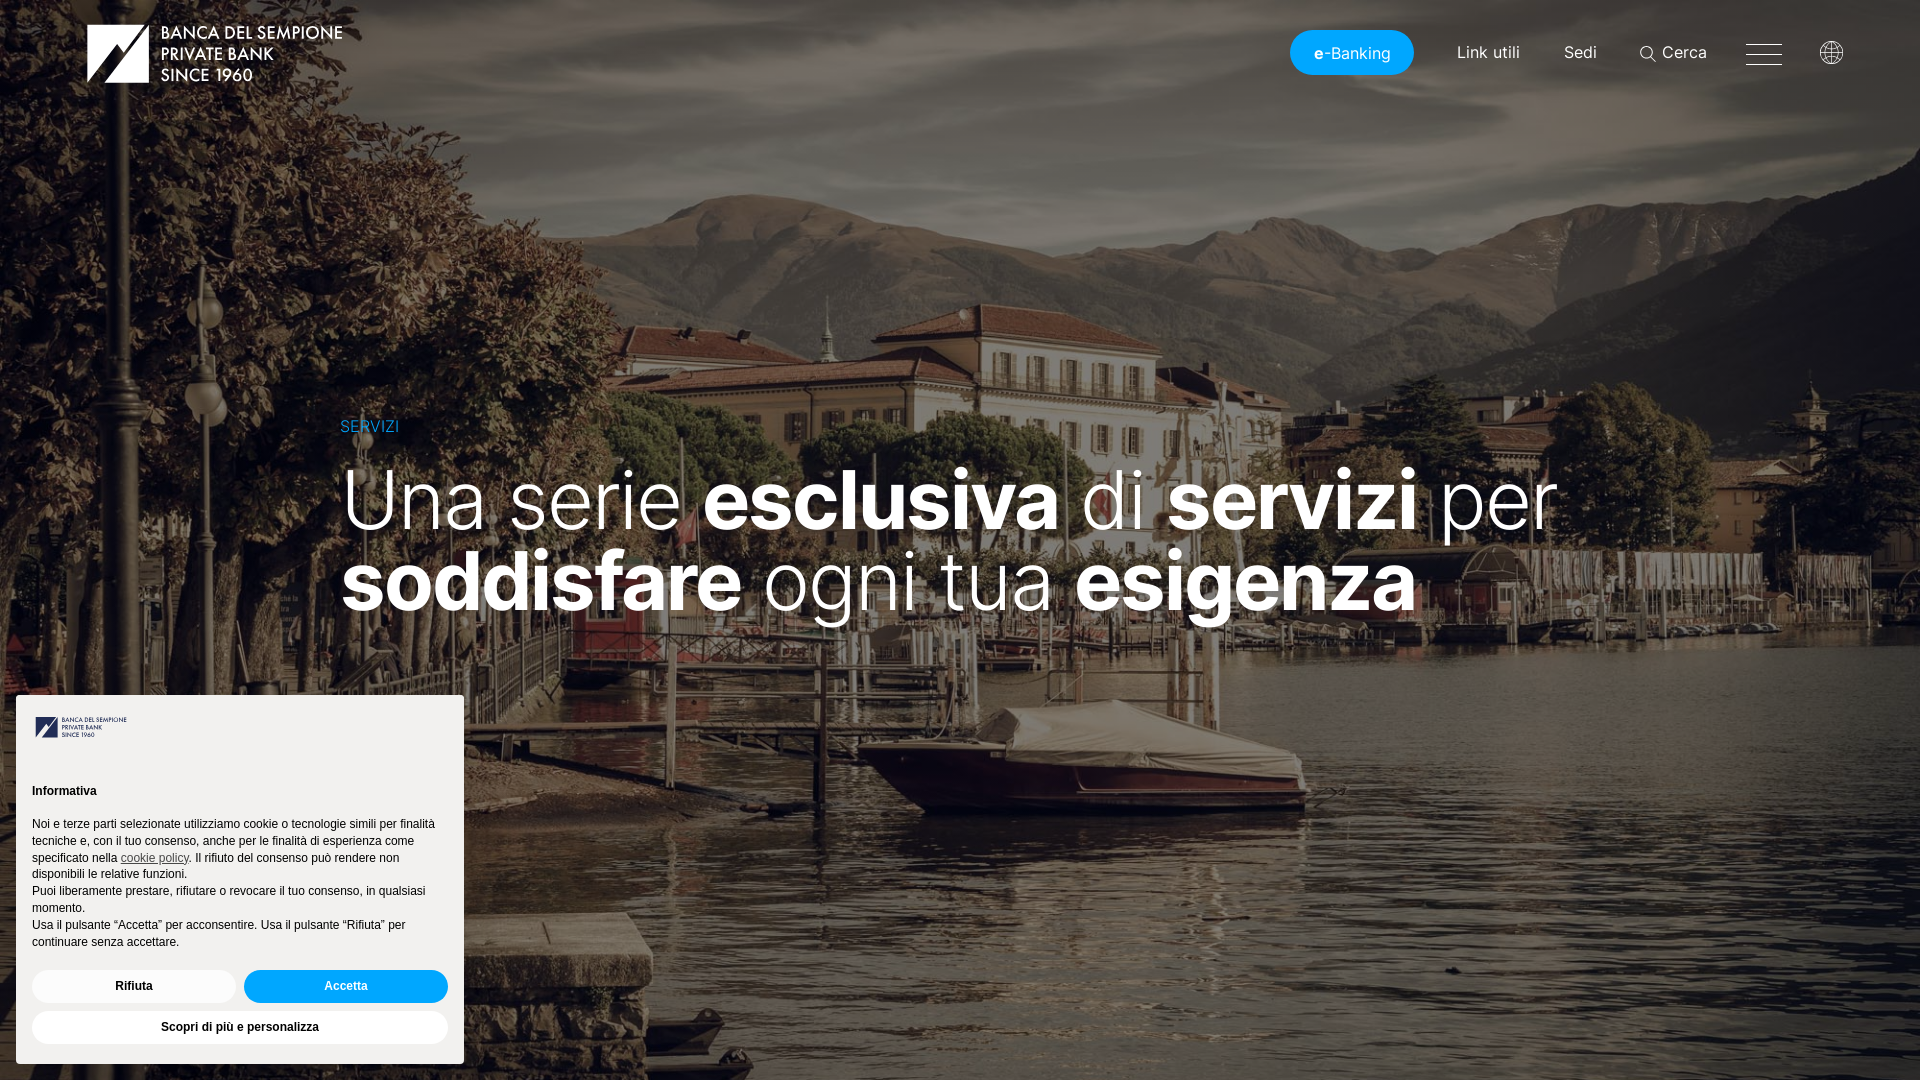 The height and width of the screenshot is (1080, 1920). I want to click on cookie policy, so click(155, 858).